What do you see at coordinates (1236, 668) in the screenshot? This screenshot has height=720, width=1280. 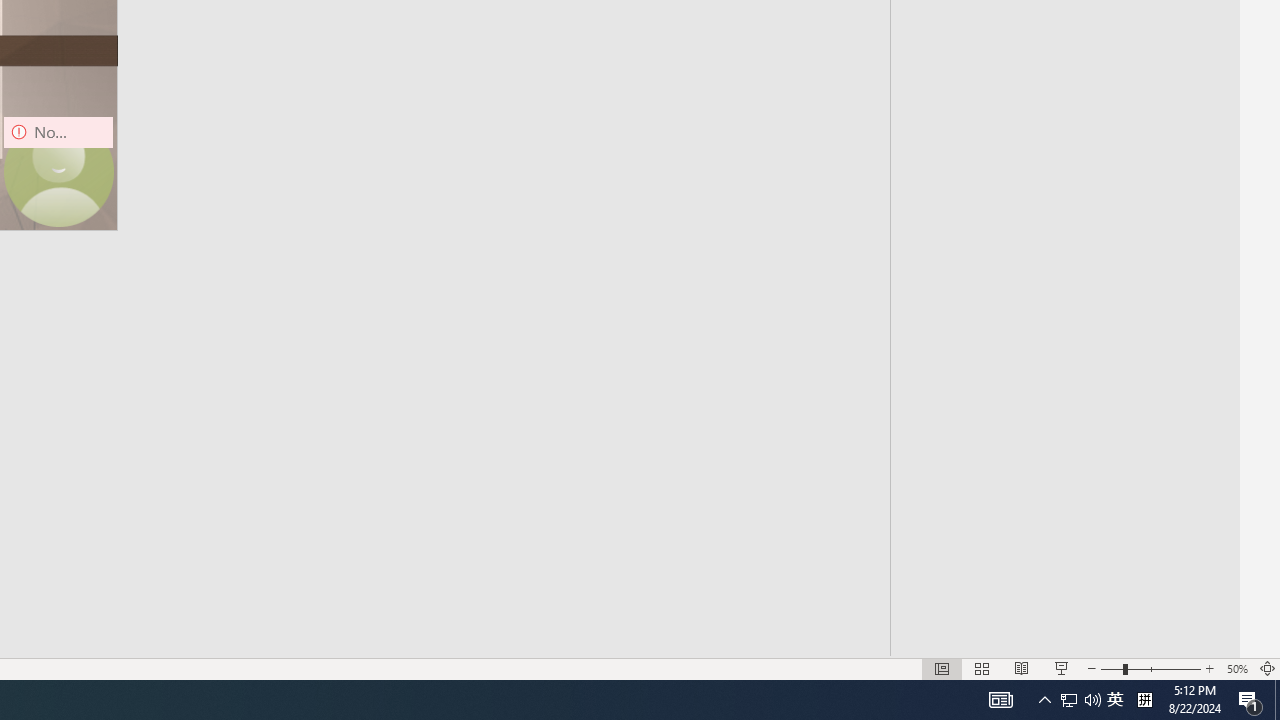 I see `Zoom 50%` at bounding box center [1236, 668].